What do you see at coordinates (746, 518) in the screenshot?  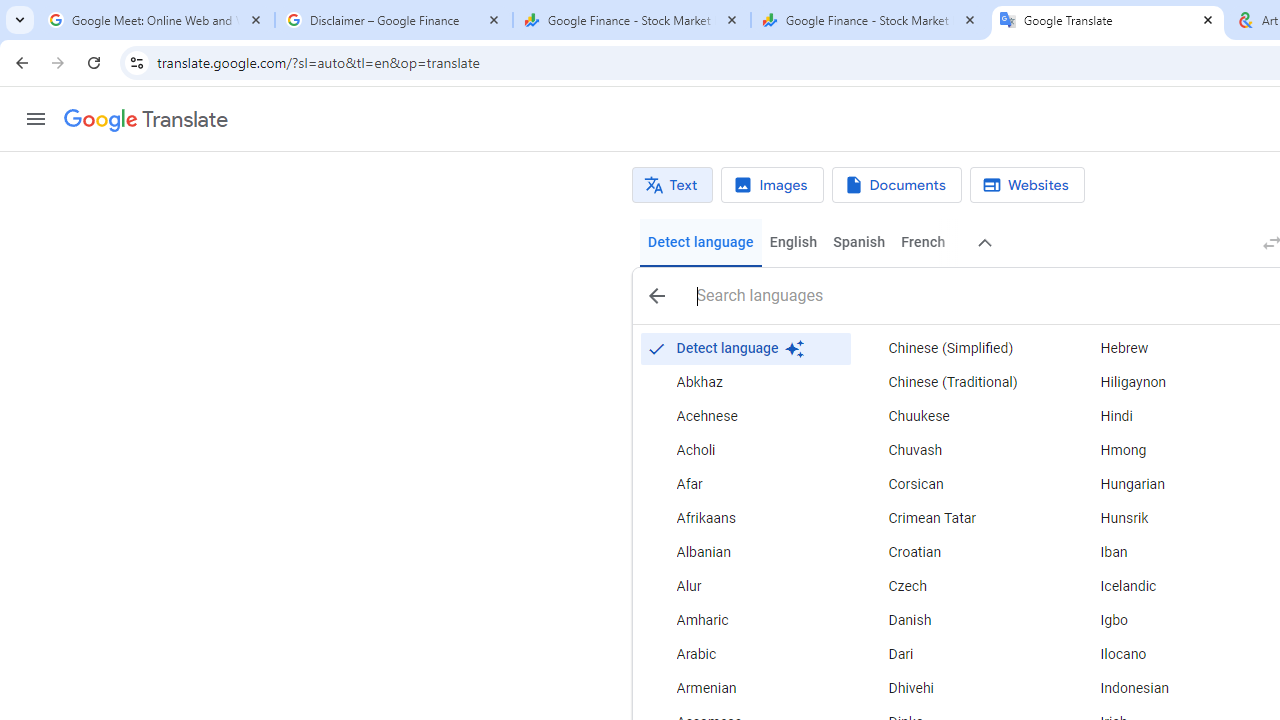 I see `Afrikaans` at bounding box center [746, 518].